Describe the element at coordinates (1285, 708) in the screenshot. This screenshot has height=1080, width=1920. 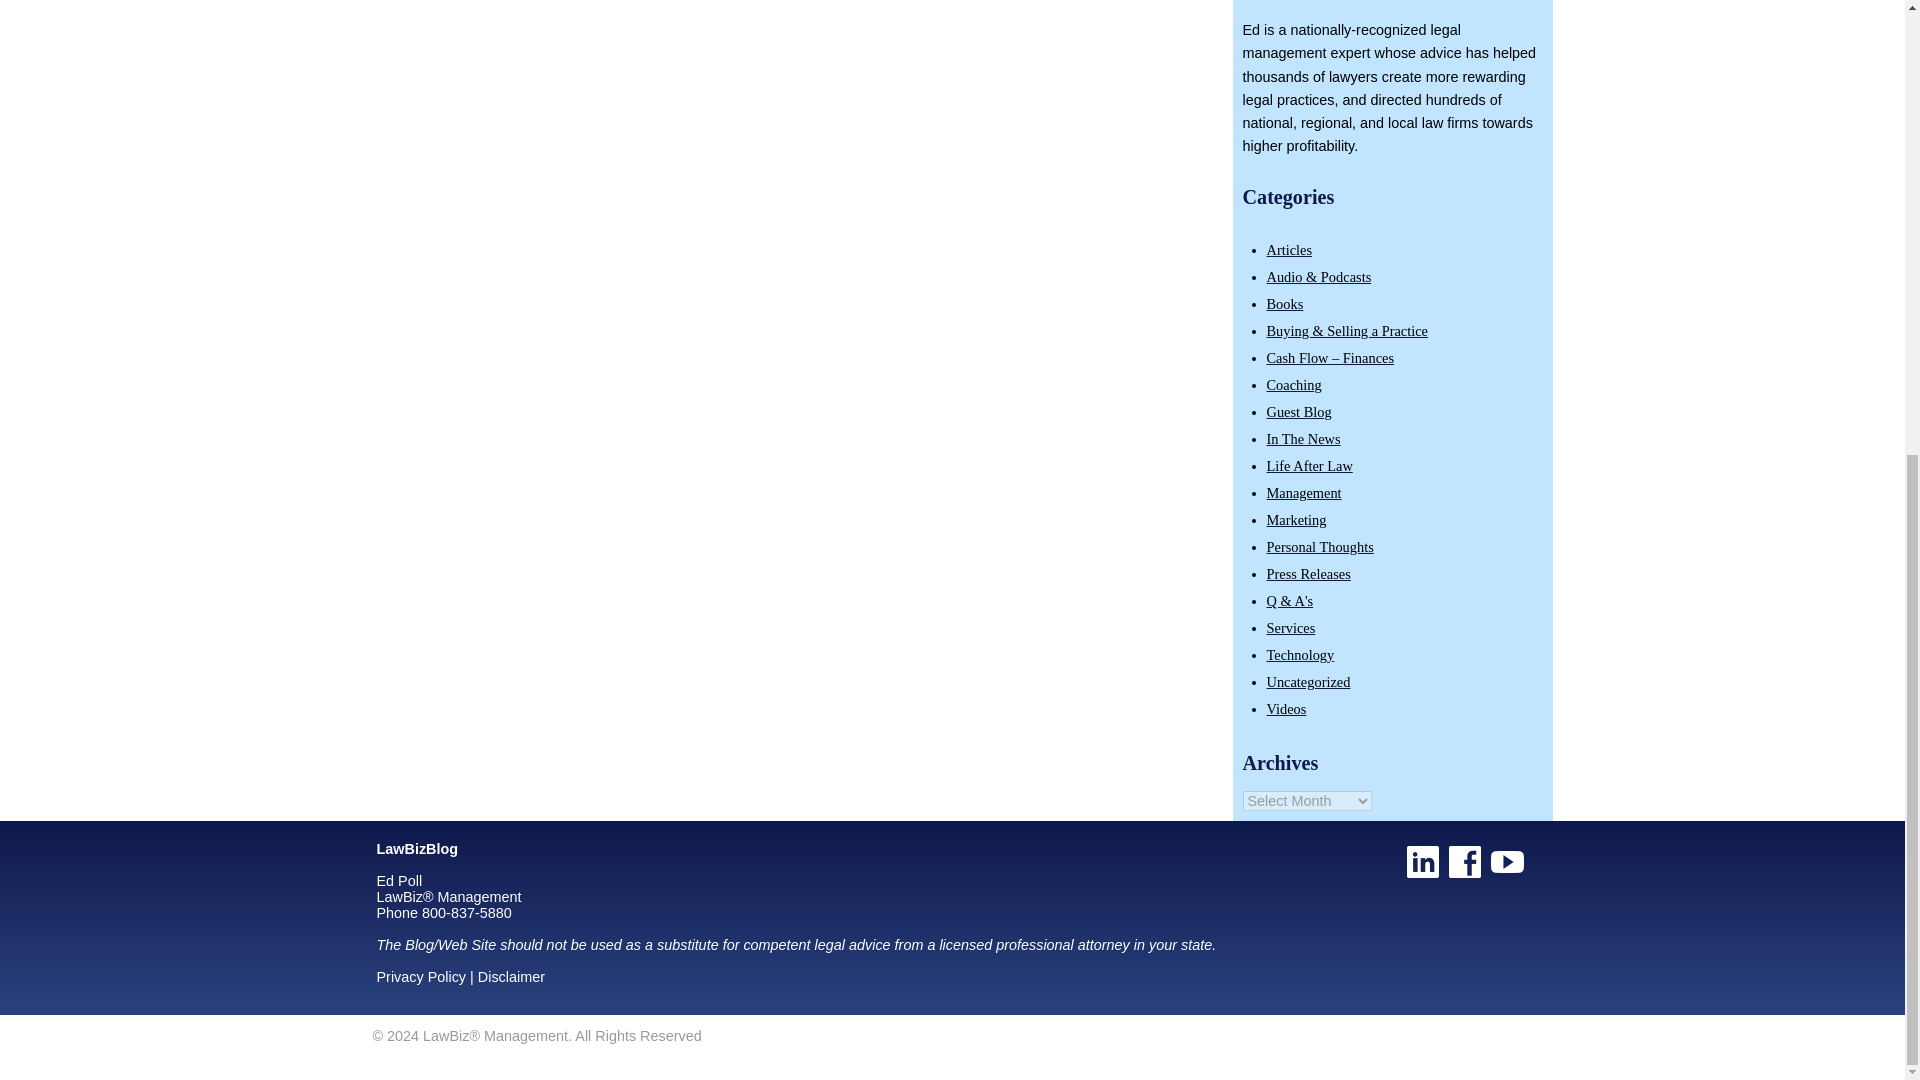
I see `Videos` at that location.